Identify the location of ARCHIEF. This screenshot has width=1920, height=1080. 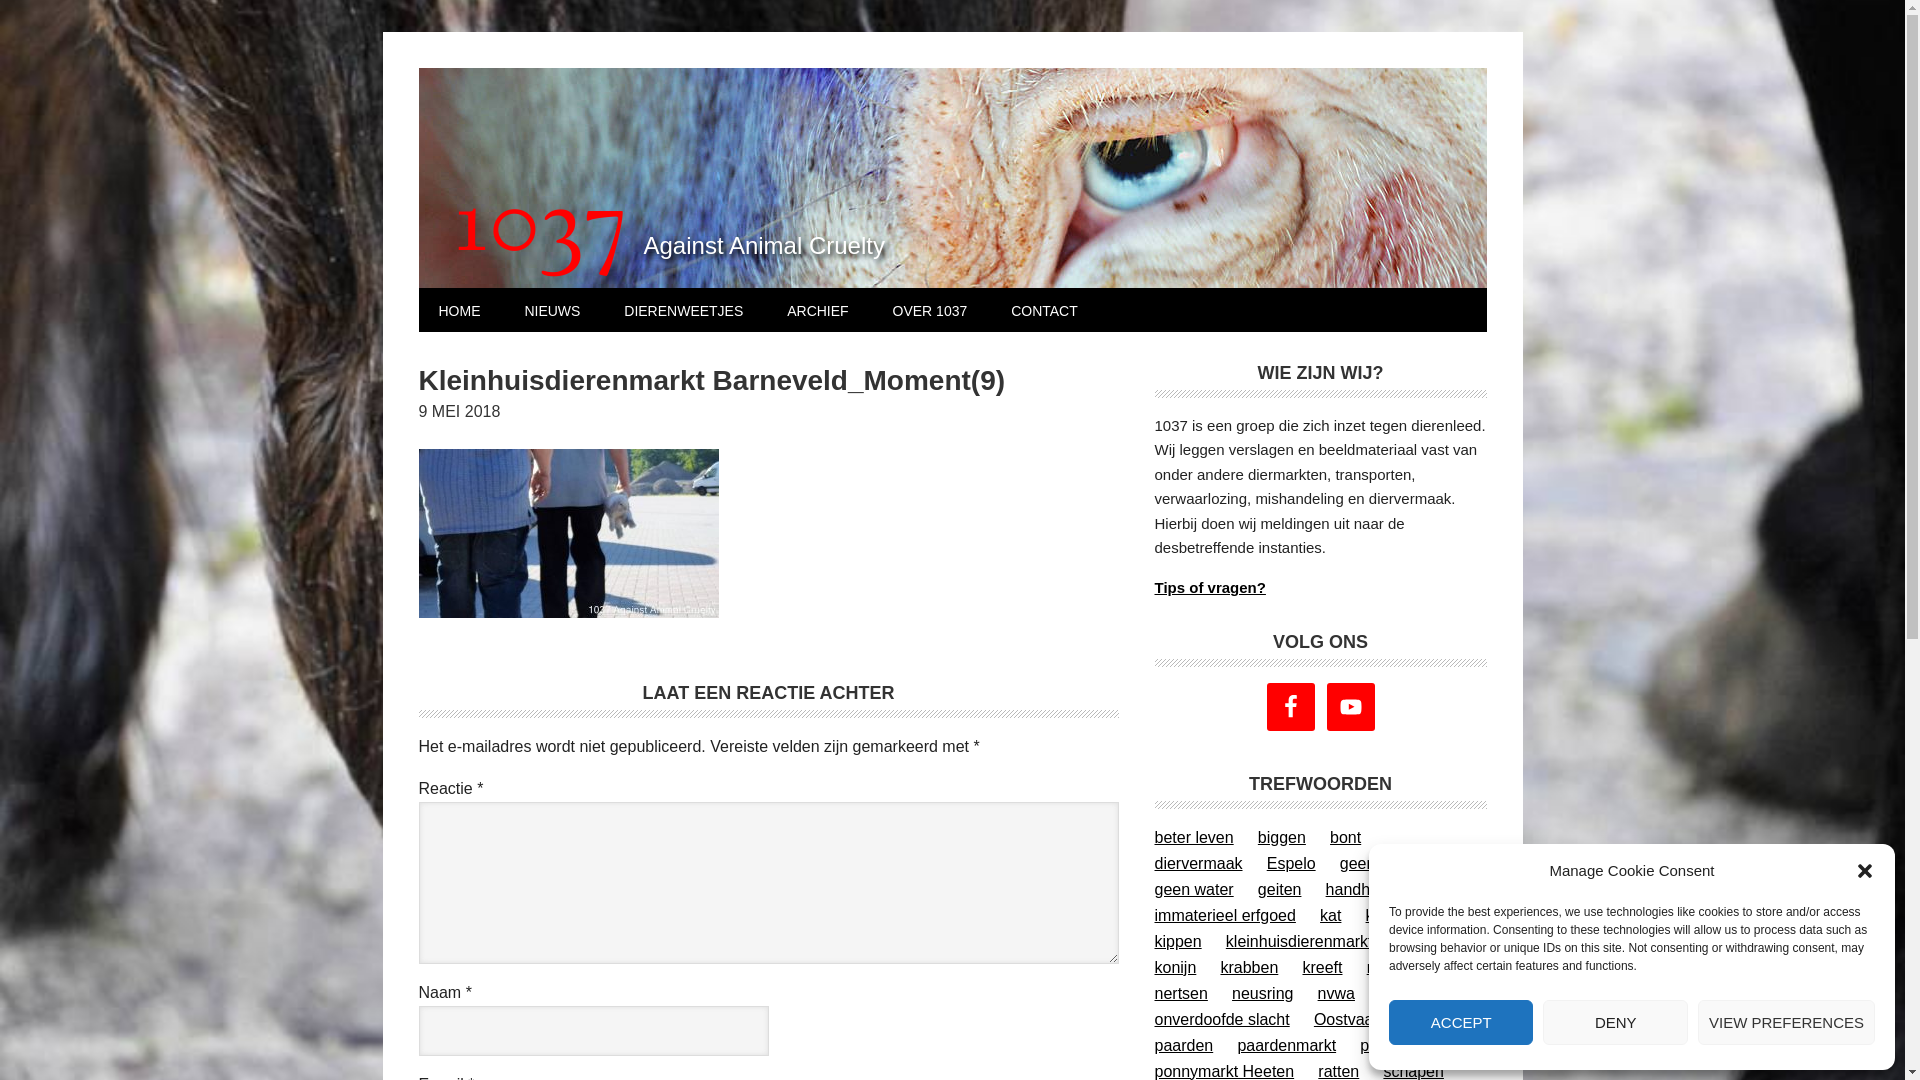
(818, 310).